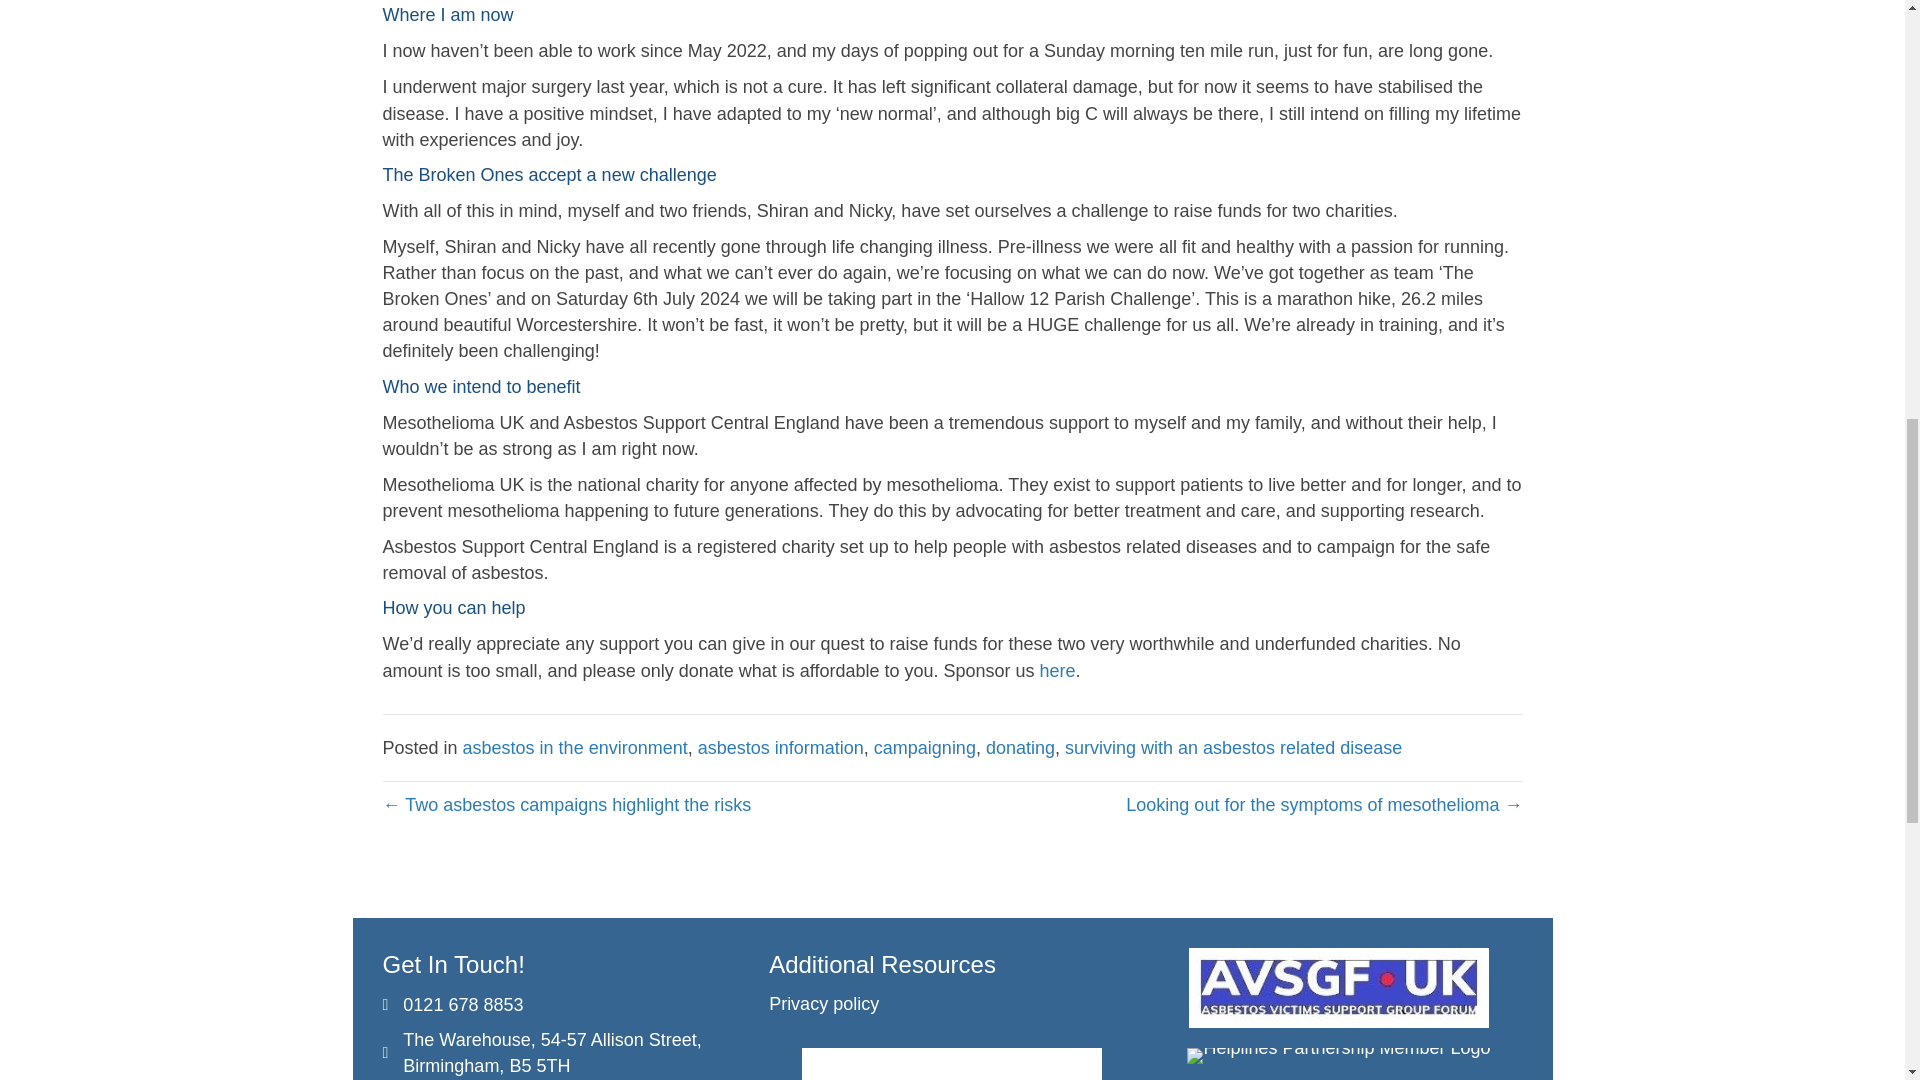 This screenshot has height=1080, width=1920. What do you see at coordinates (1233, 748) in the screenshot?
I see `surviving with an asbestos related disease` at bounding box center [1233, 748].